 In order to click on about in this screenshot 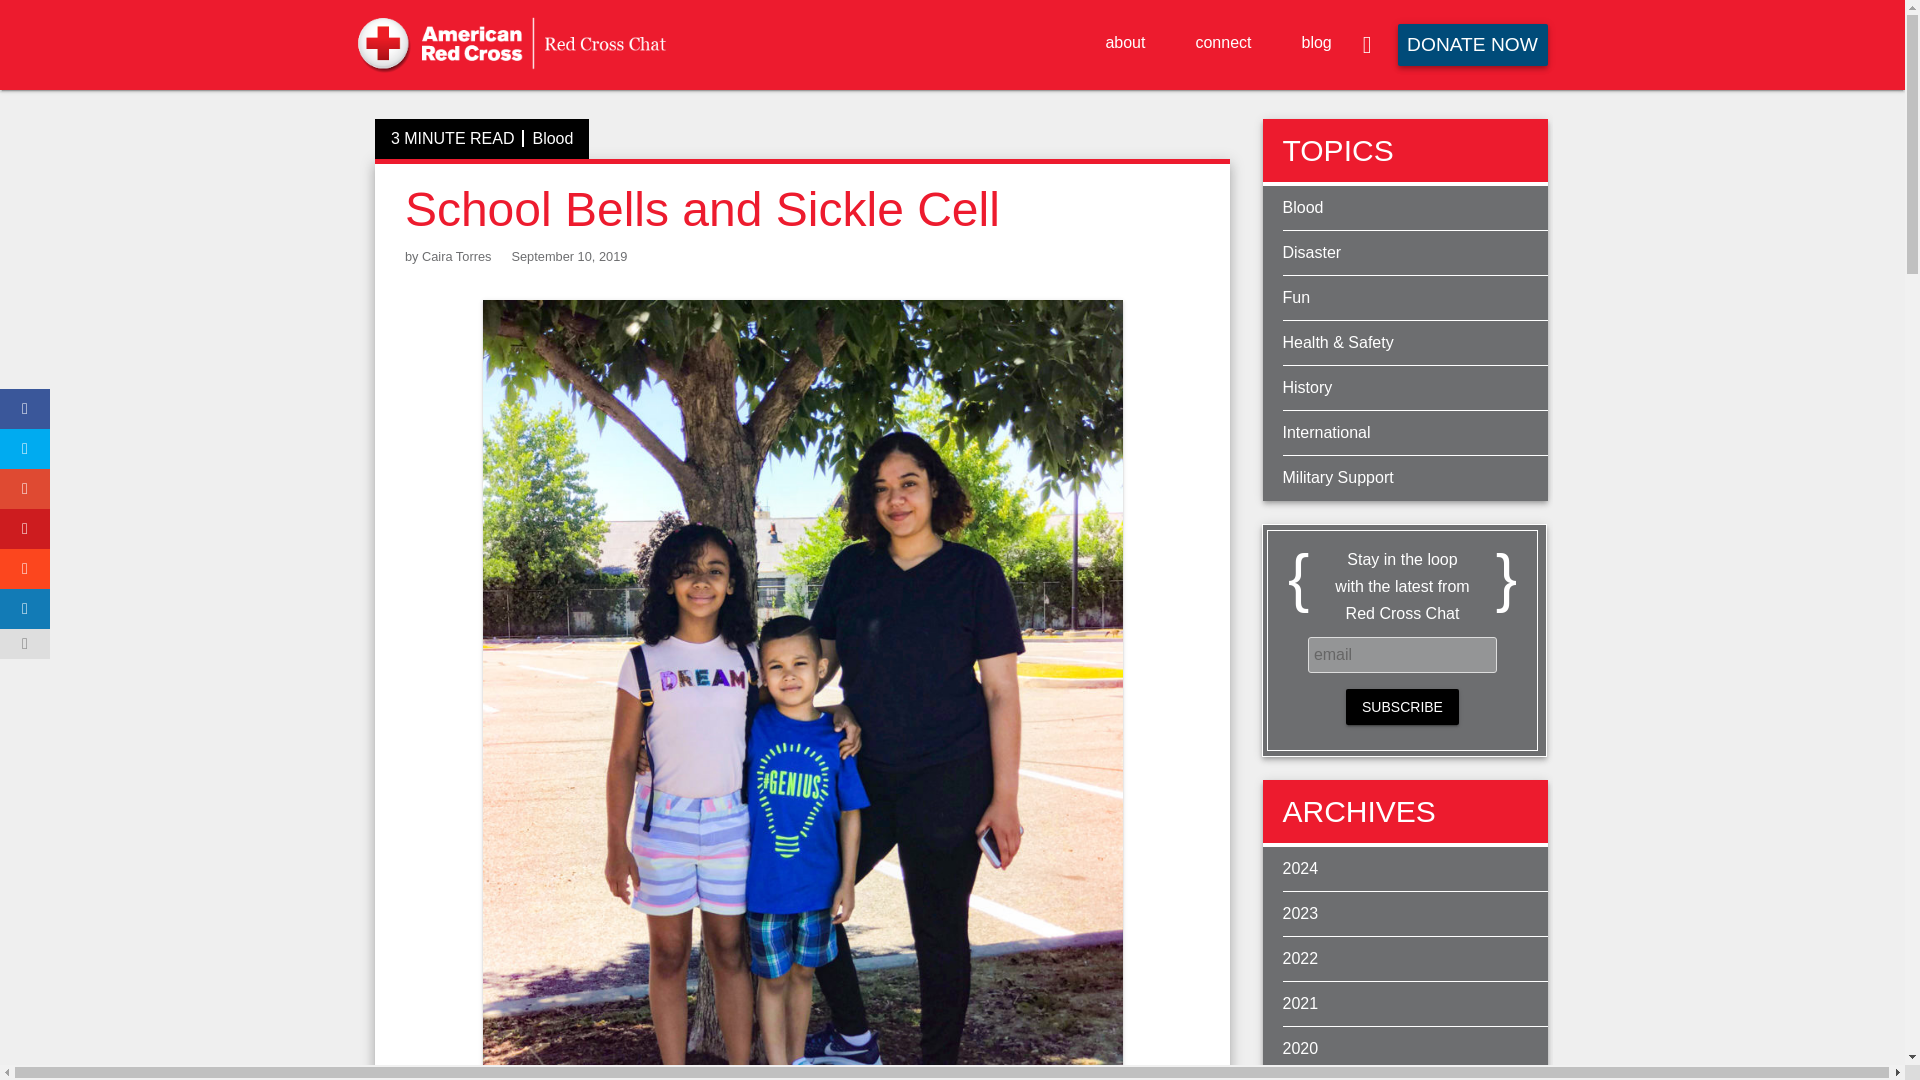, I will do `click(1124, 42)`.